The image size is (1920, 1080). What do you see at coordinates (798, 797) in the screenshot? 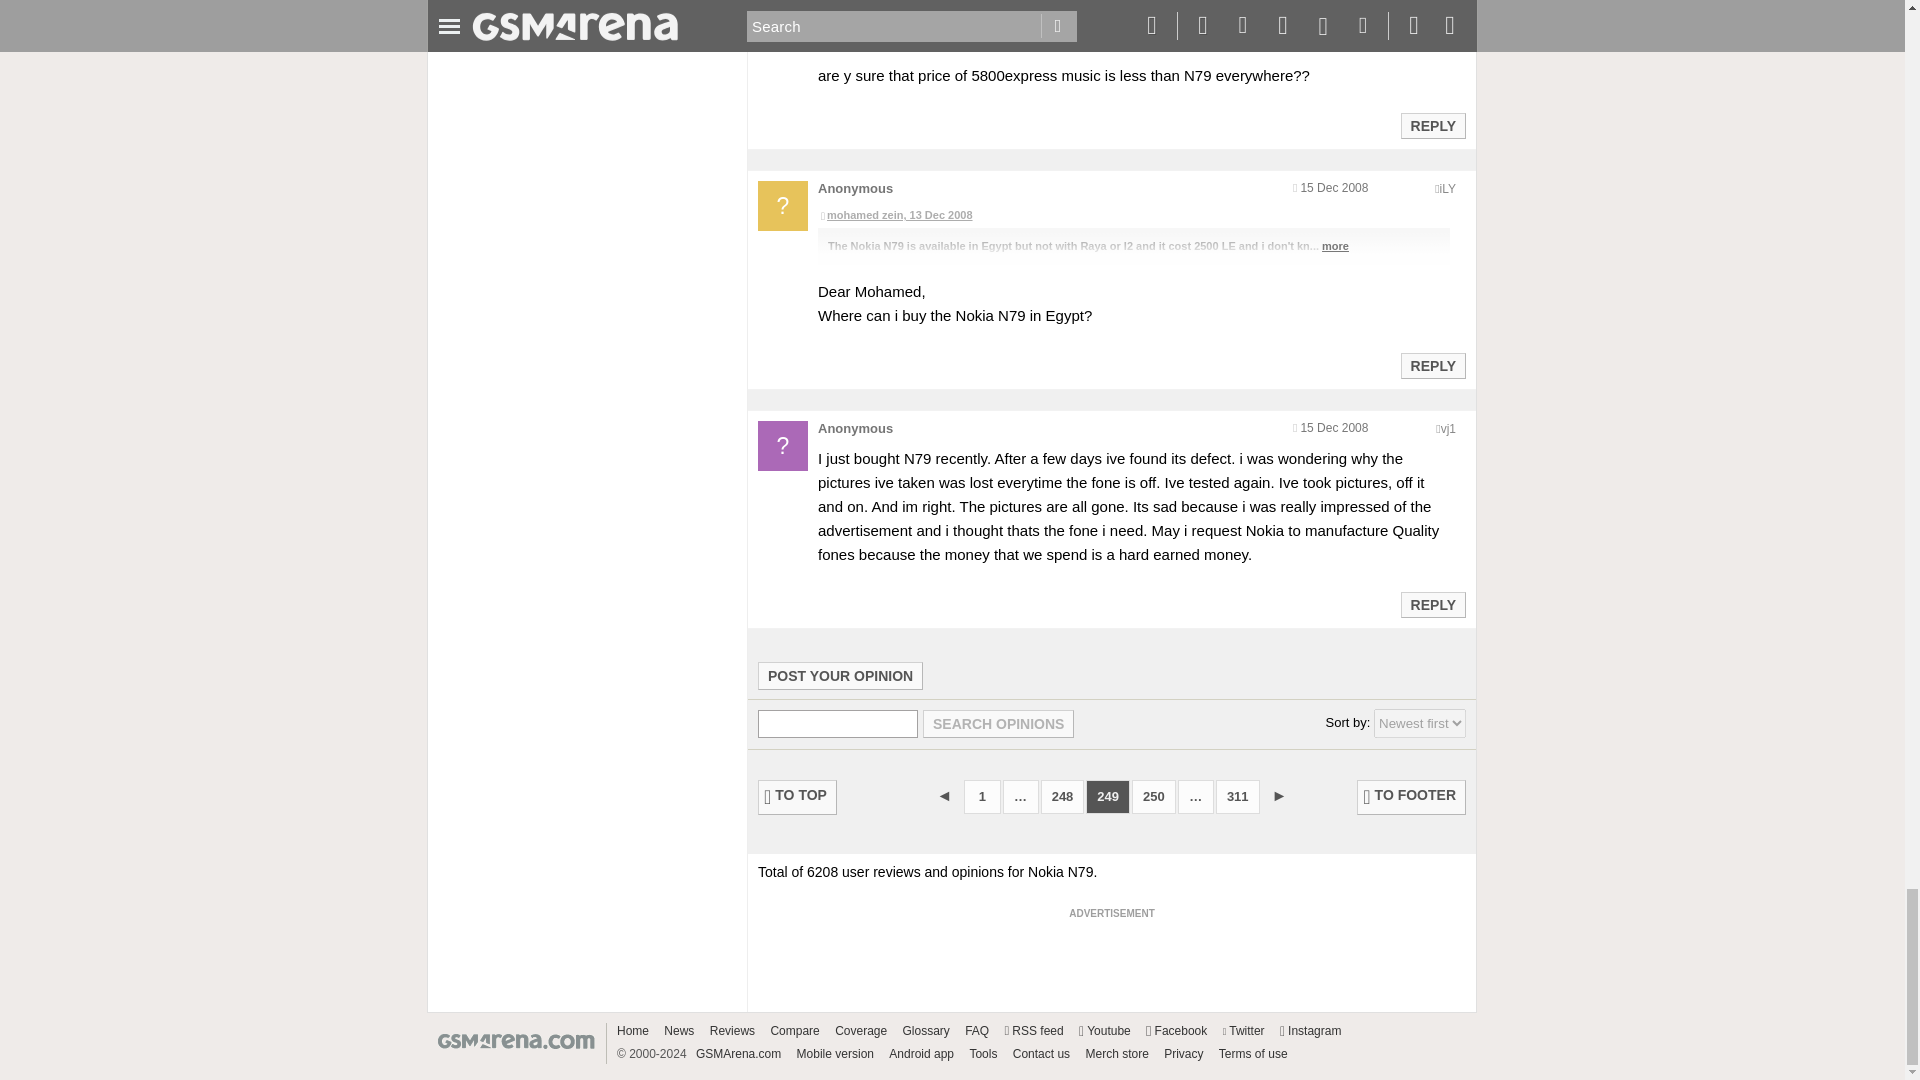
I see `TO TOP` at bounding box center [798, 797].